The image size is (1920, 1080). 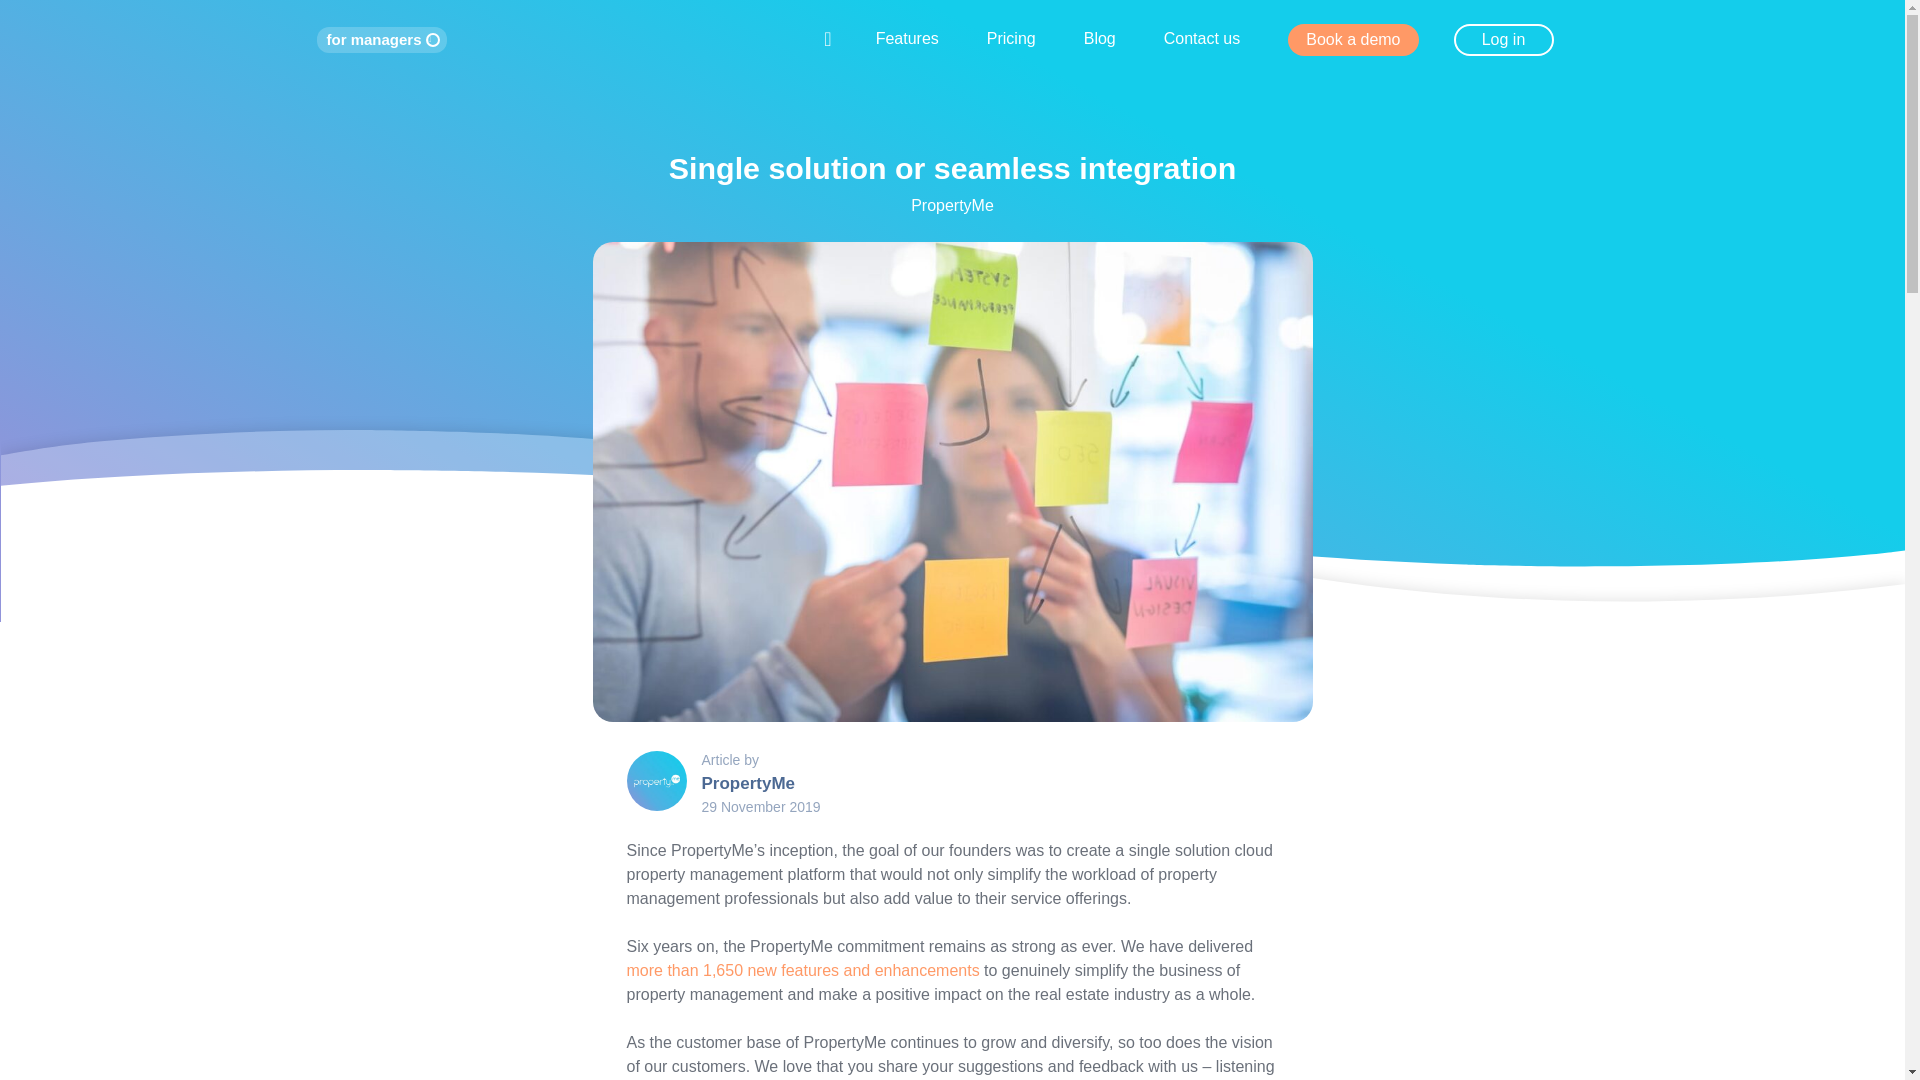 What do you see at coordinates (1202, 38) in the screenshot?
I see `Contact us` at bounding box center [1202, 38].